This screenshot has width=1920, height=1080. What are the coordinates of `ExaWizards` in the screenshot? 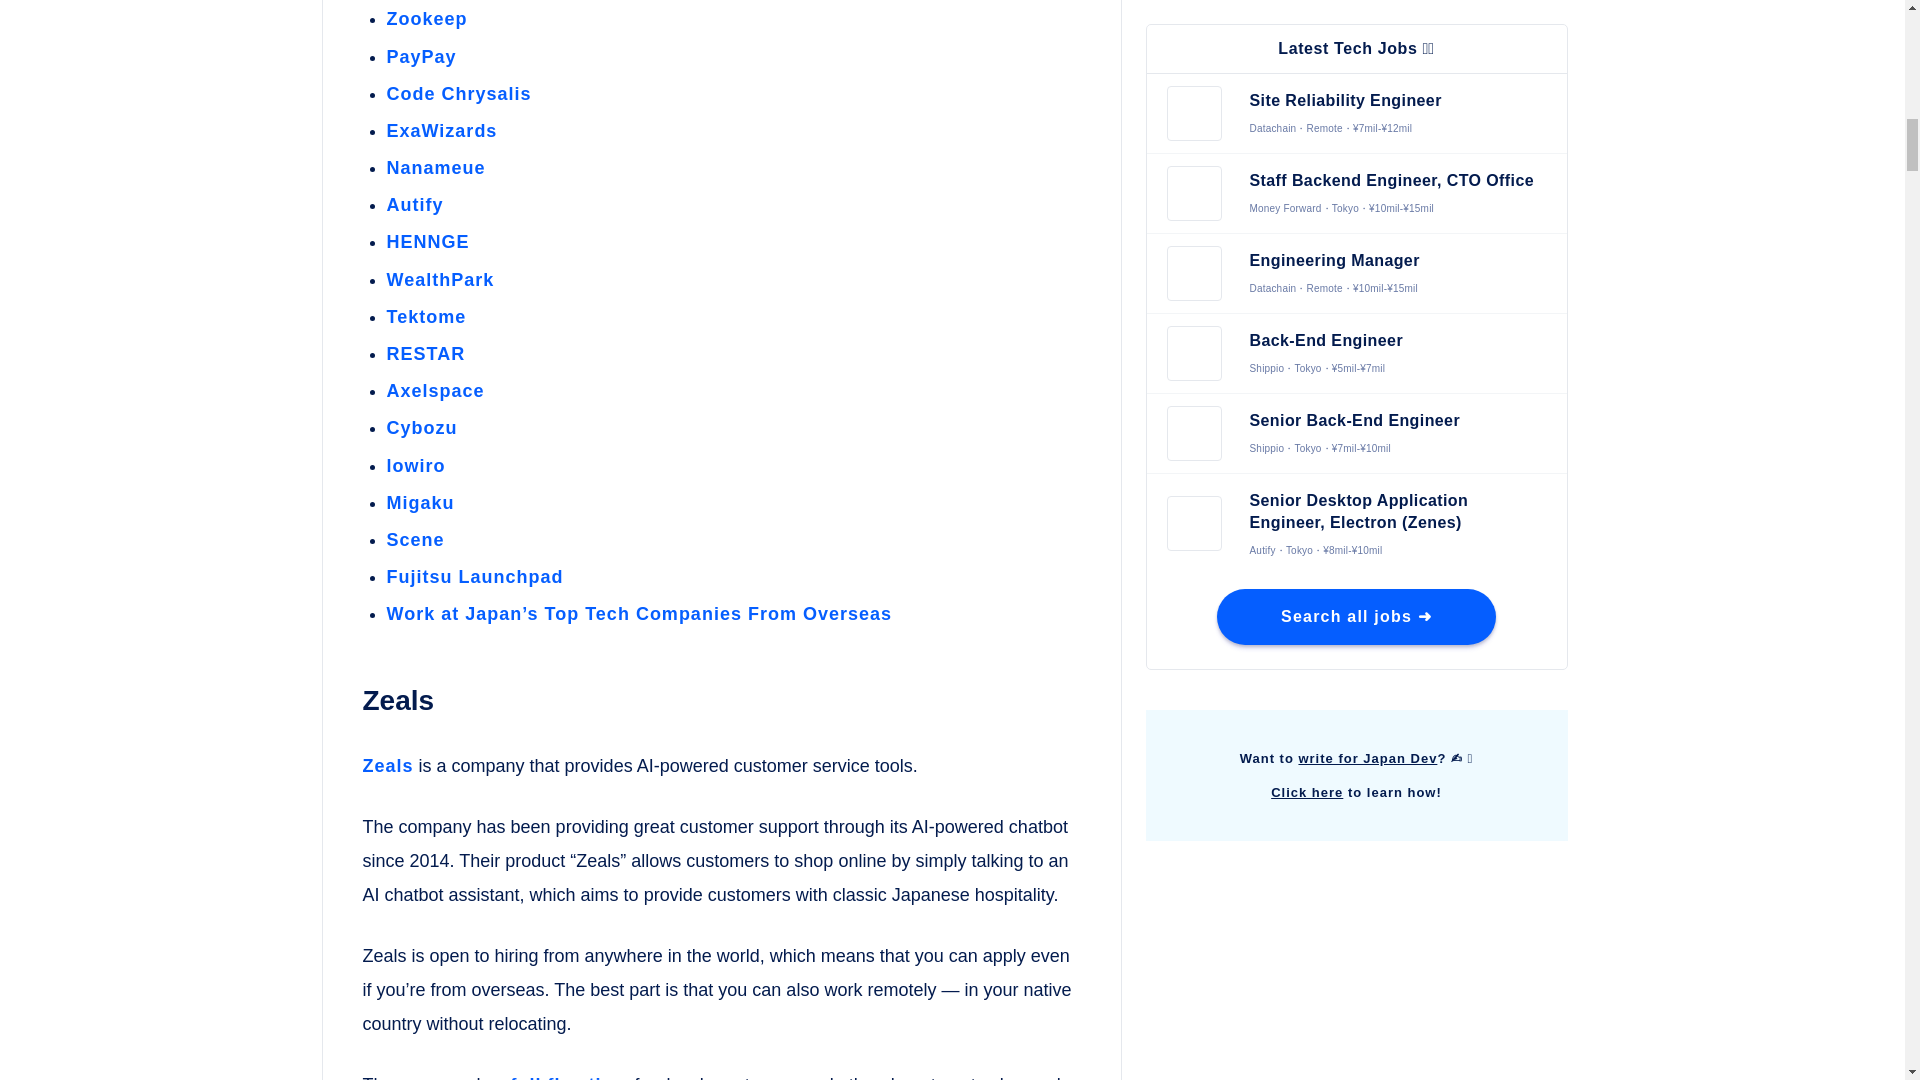 It's located at (441, 130).